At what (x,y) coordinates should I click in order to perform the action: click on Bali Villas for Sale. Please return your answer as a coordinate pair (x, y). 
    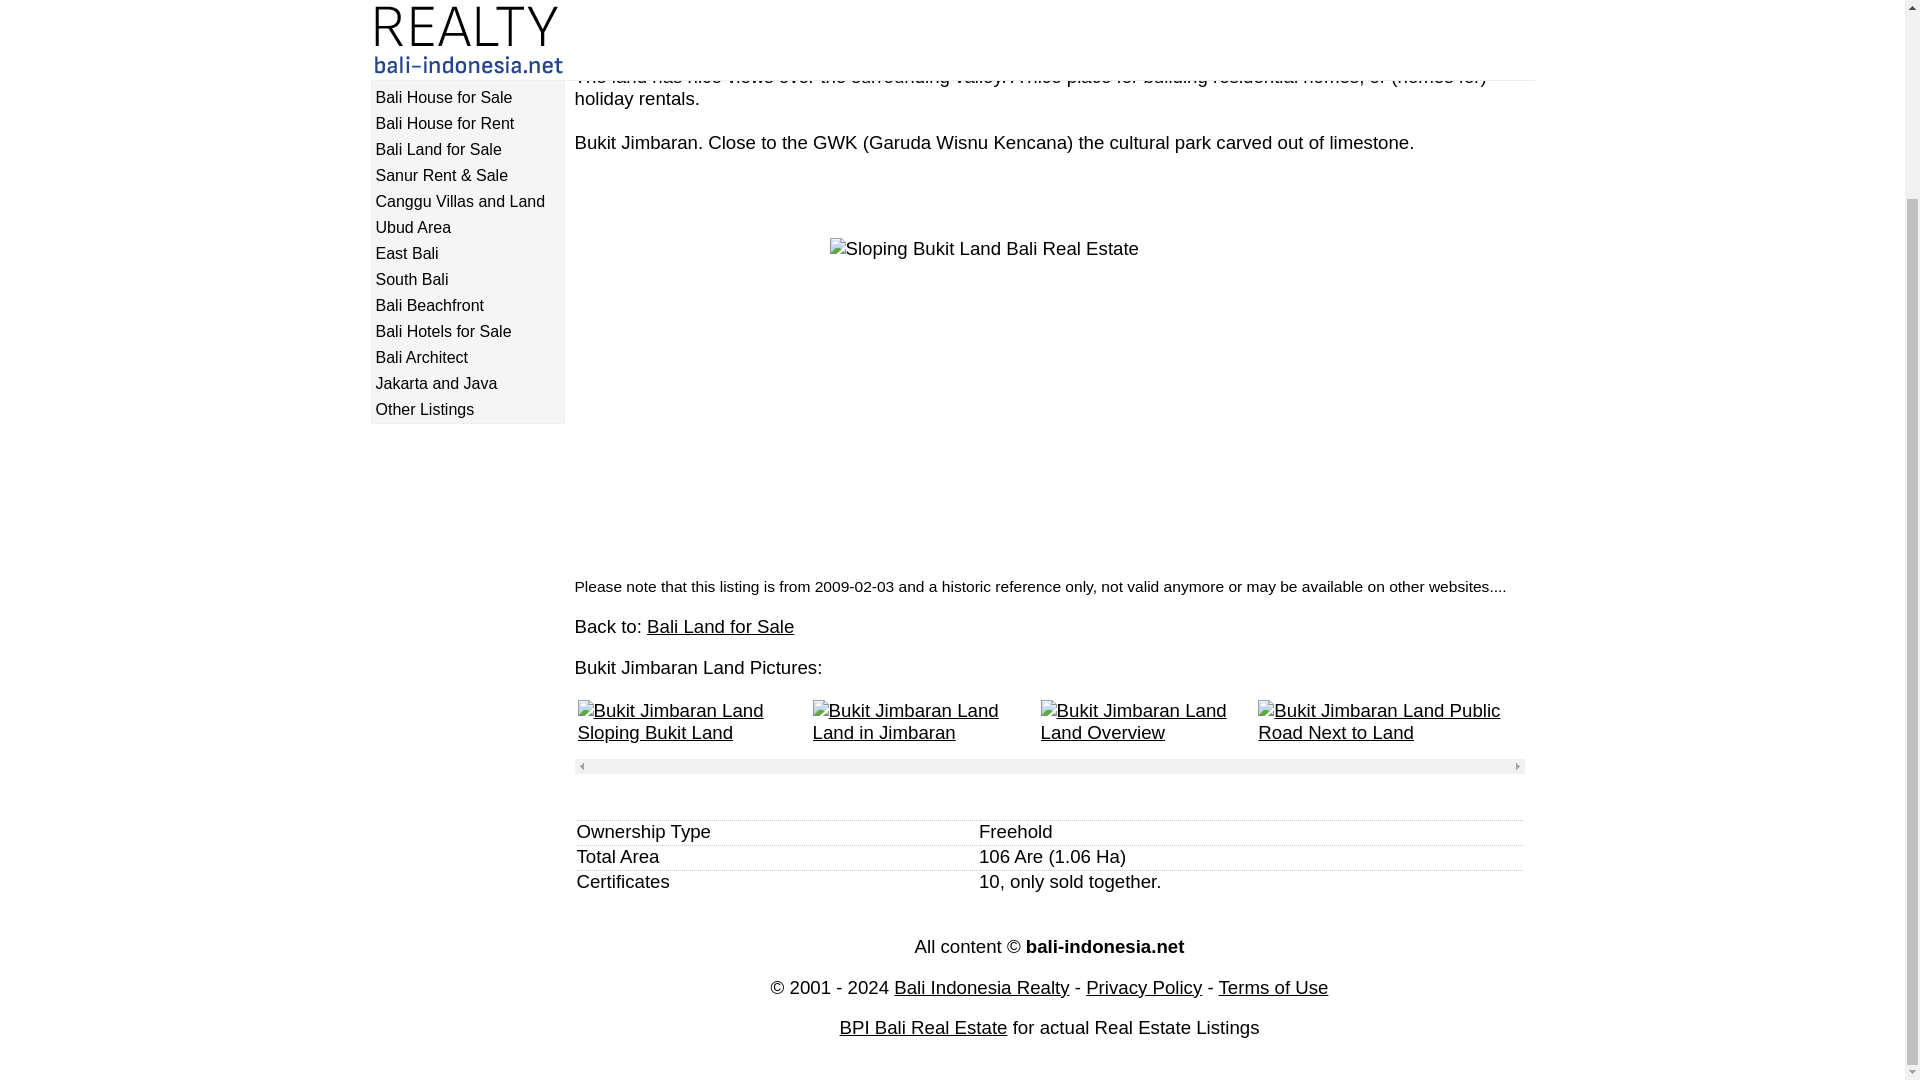
    Looking at the image, I should click on (467, 46).